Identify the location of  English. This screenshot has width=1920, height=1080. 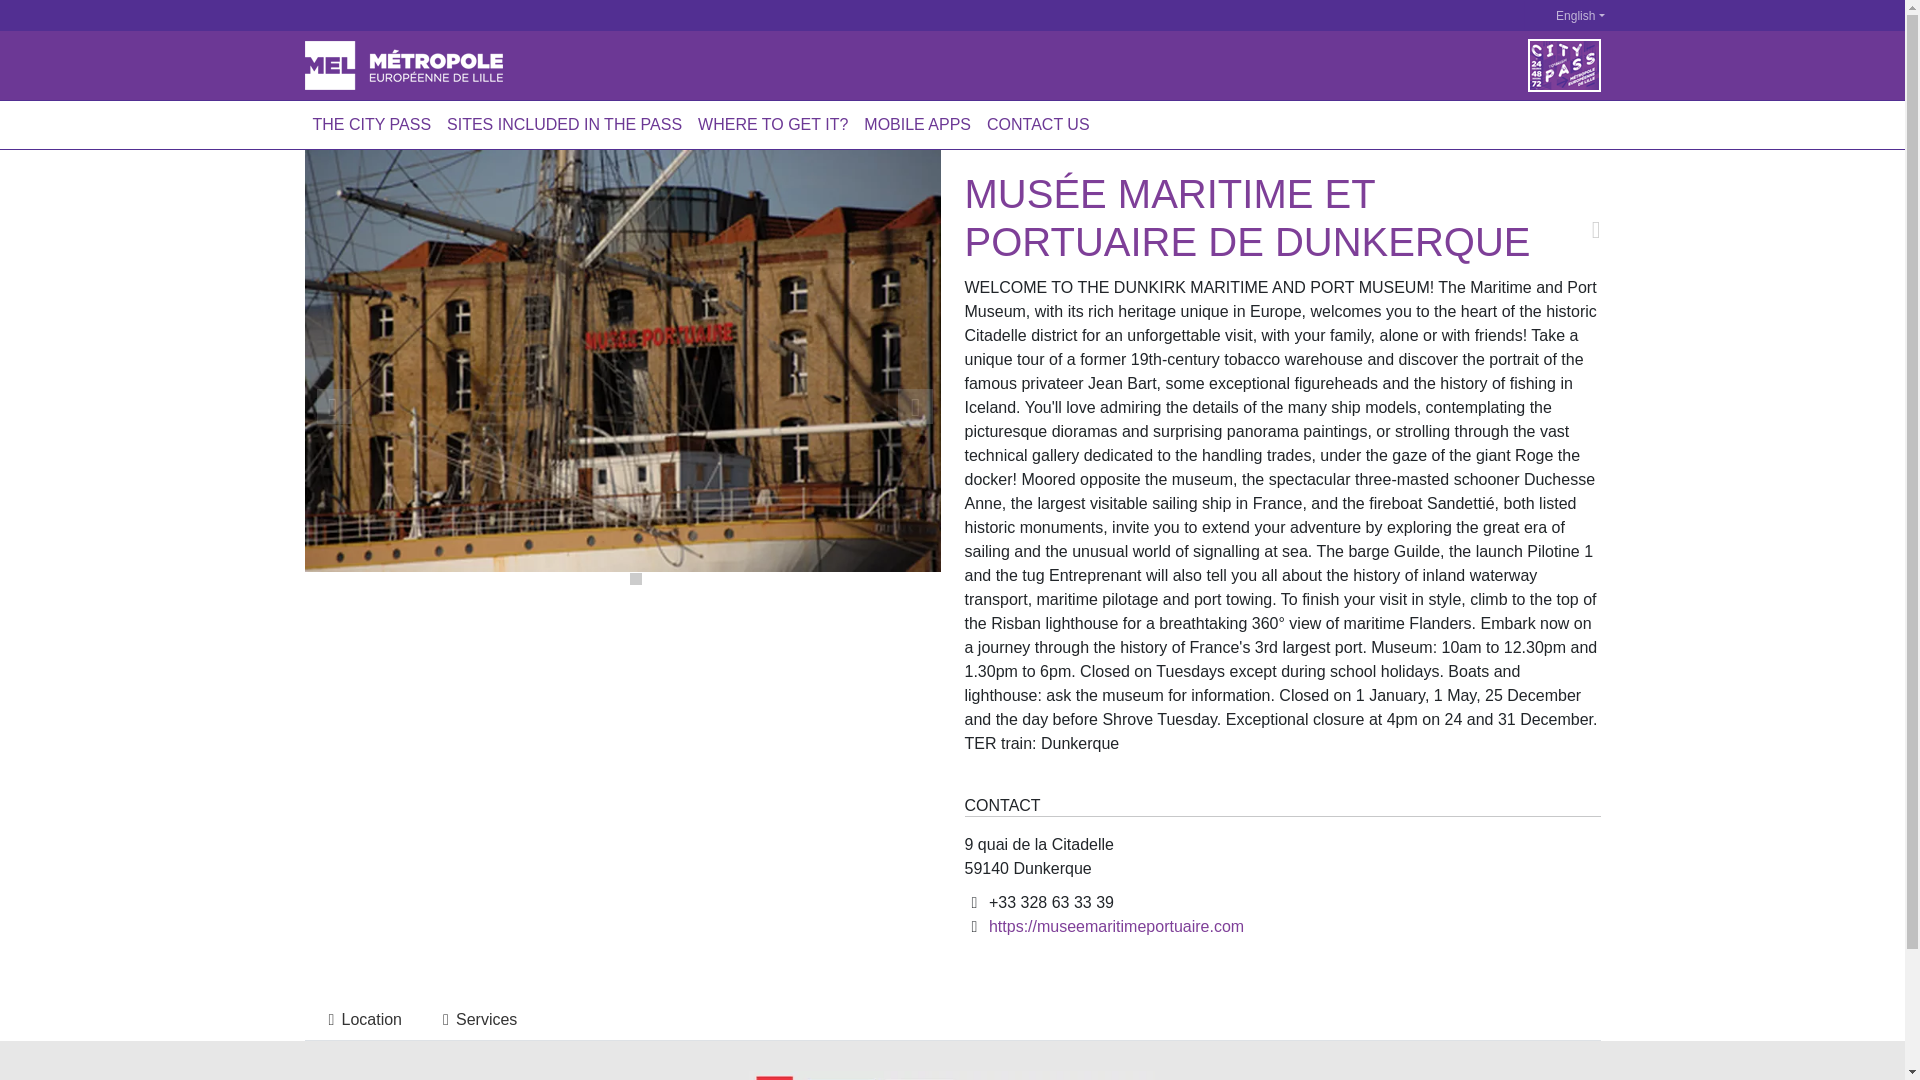
(1568, 16).